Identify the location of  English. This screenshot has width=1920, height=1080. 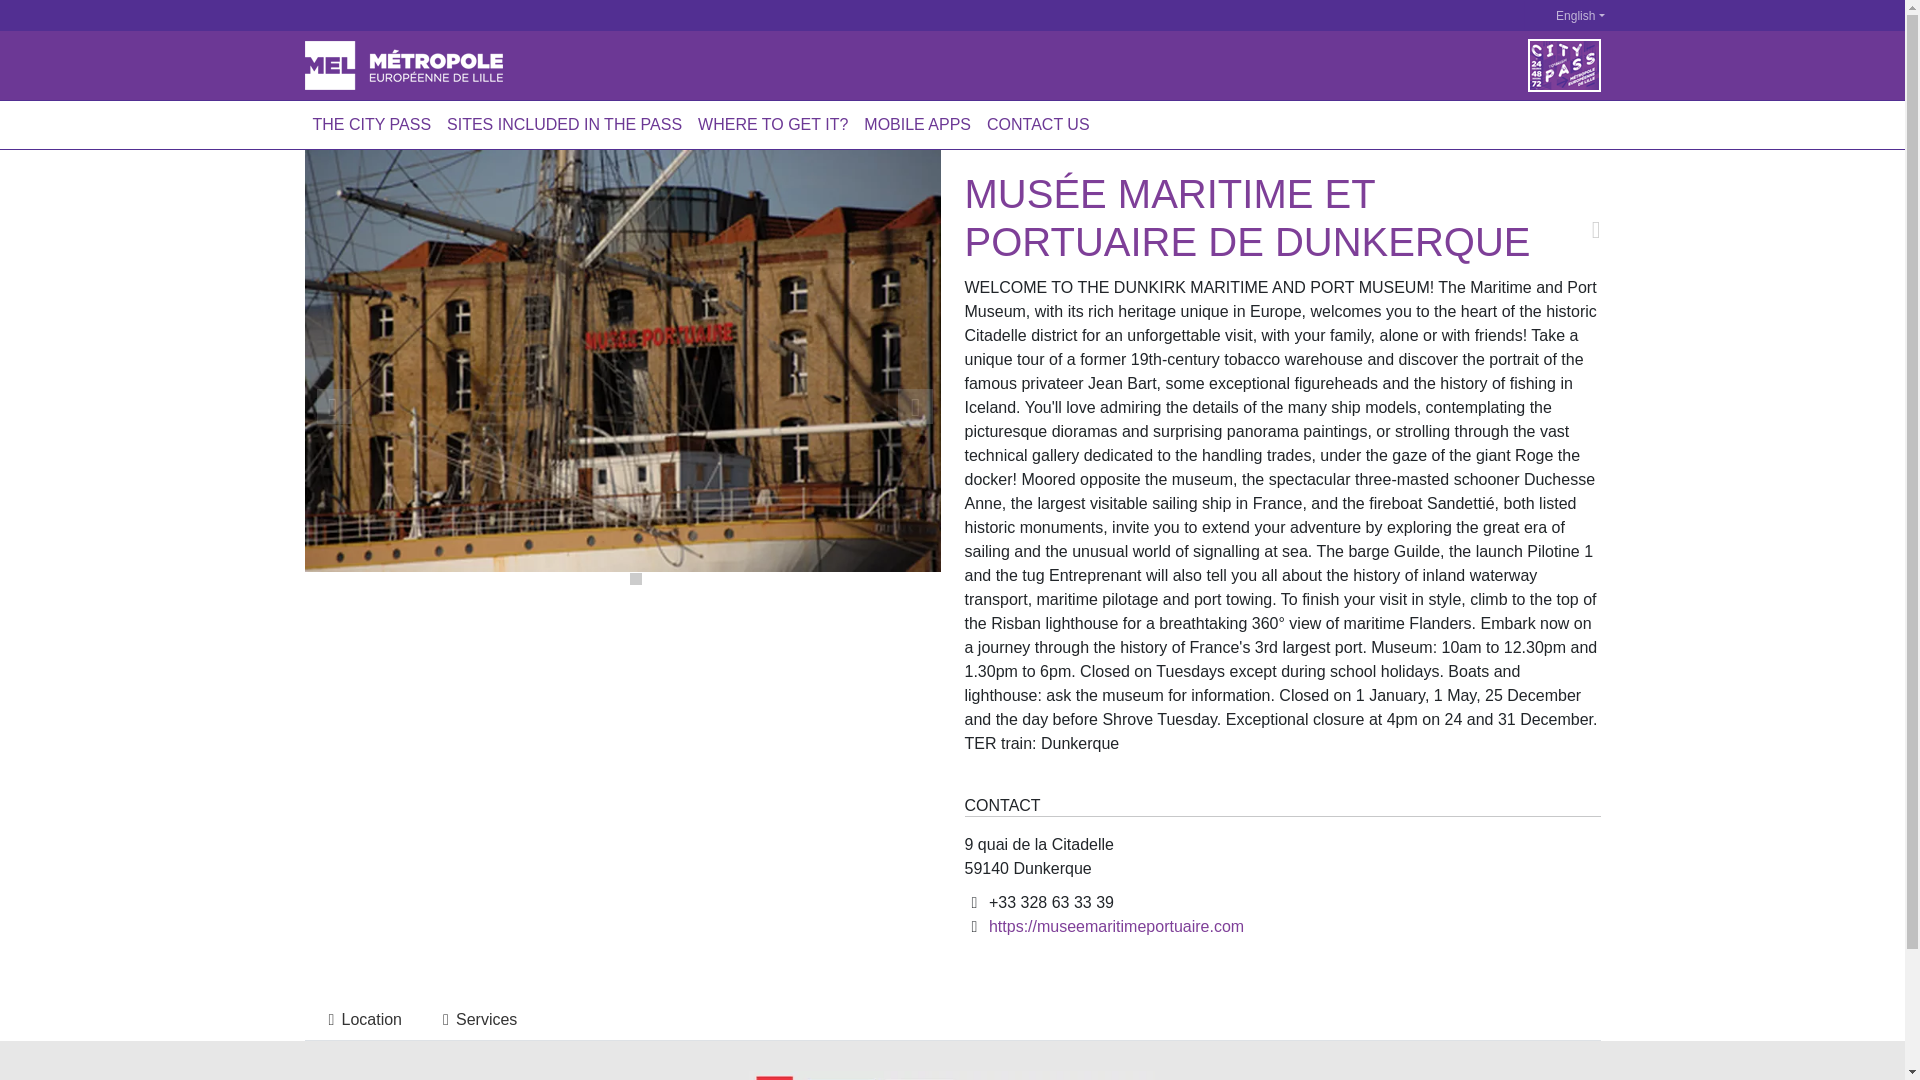
(1568, 16).